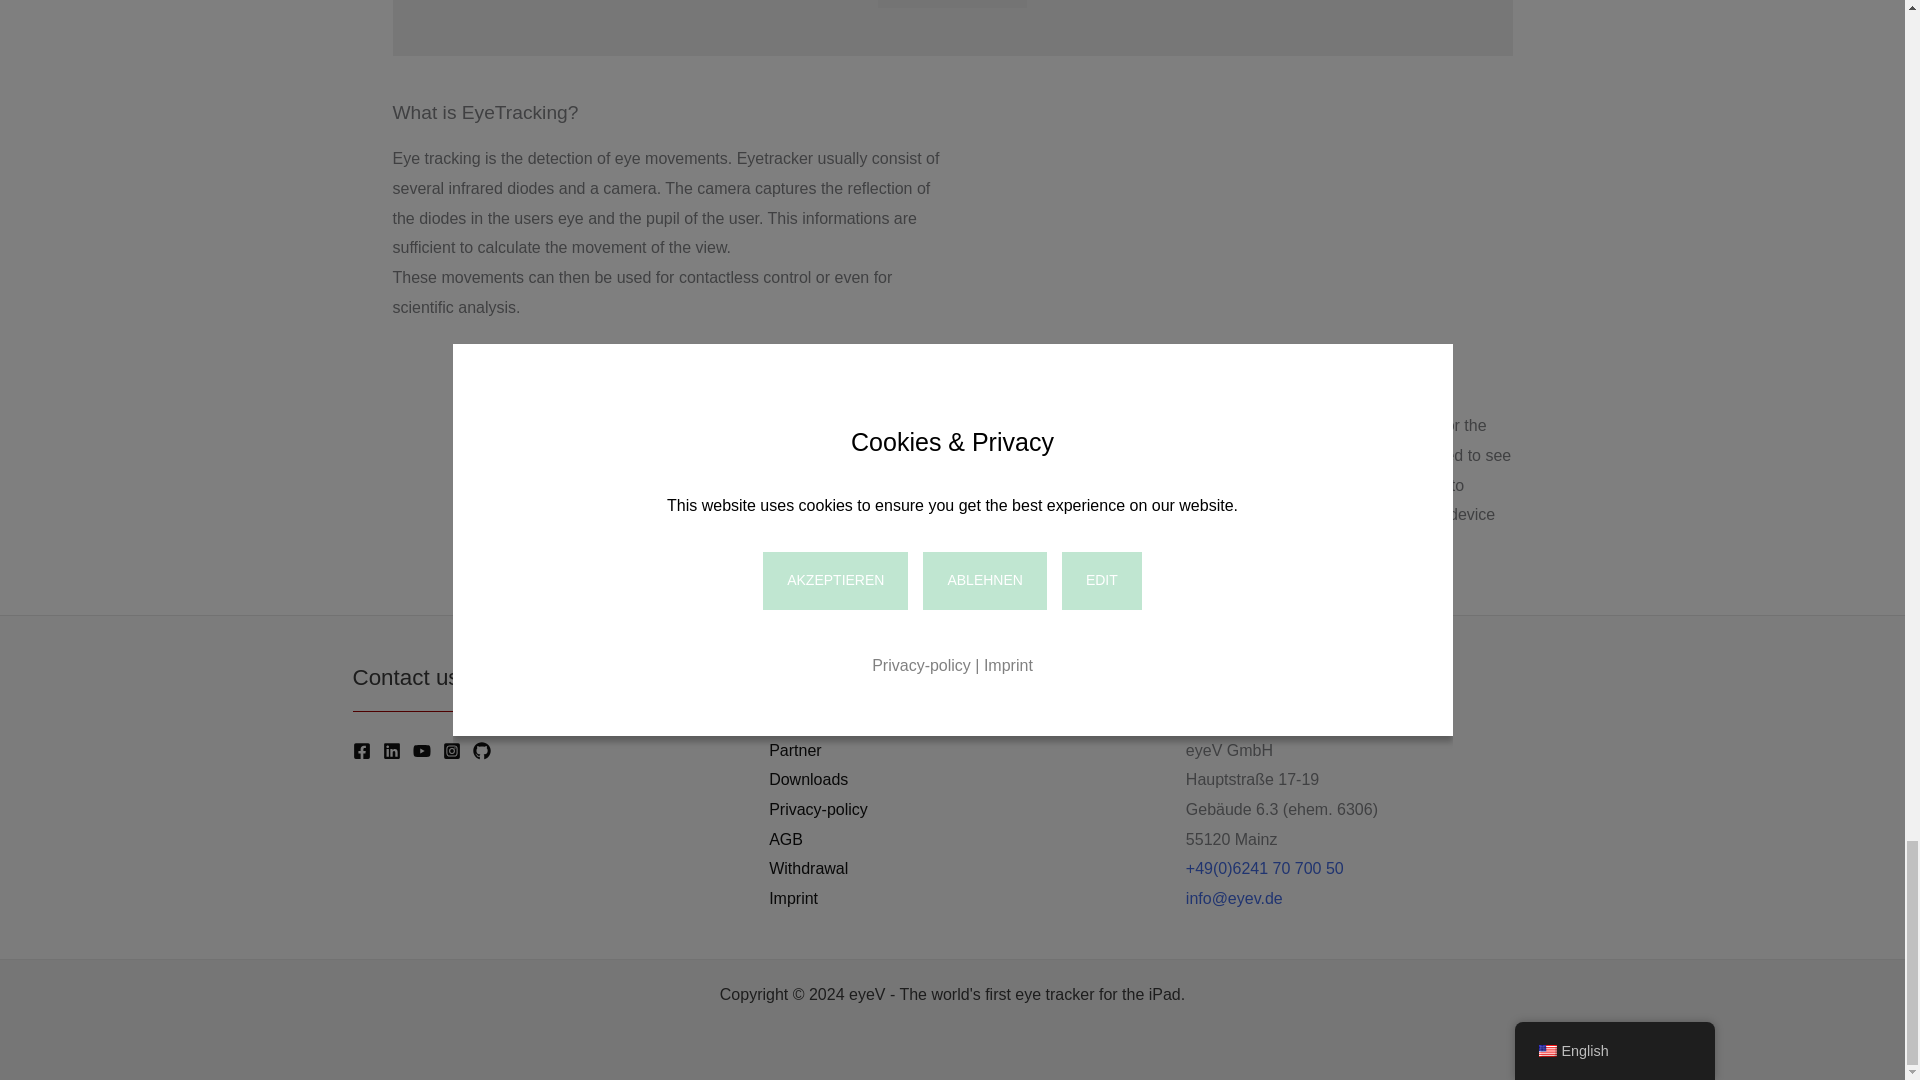  I want to click on AGB, so click(786, 840).